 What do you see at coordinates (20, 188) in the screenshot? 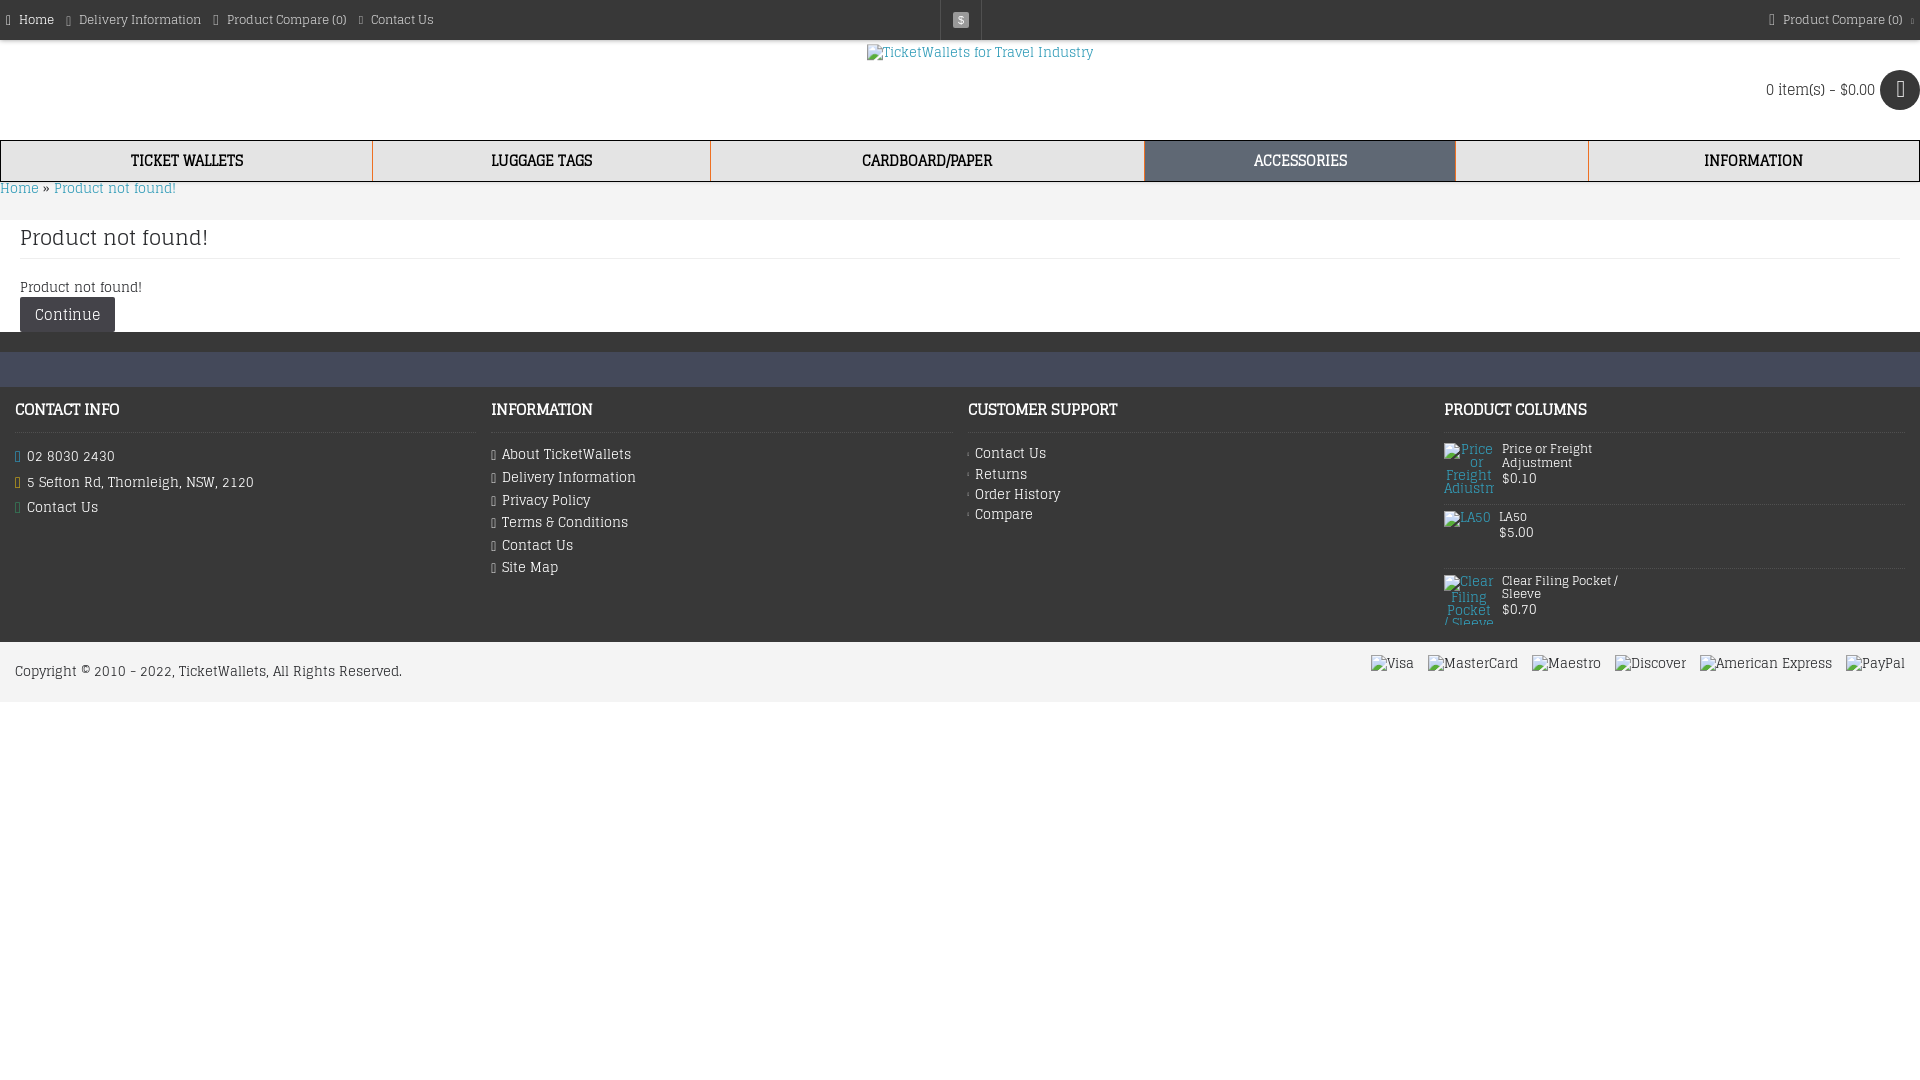
I see `Home` at bounding box center [20, 188].